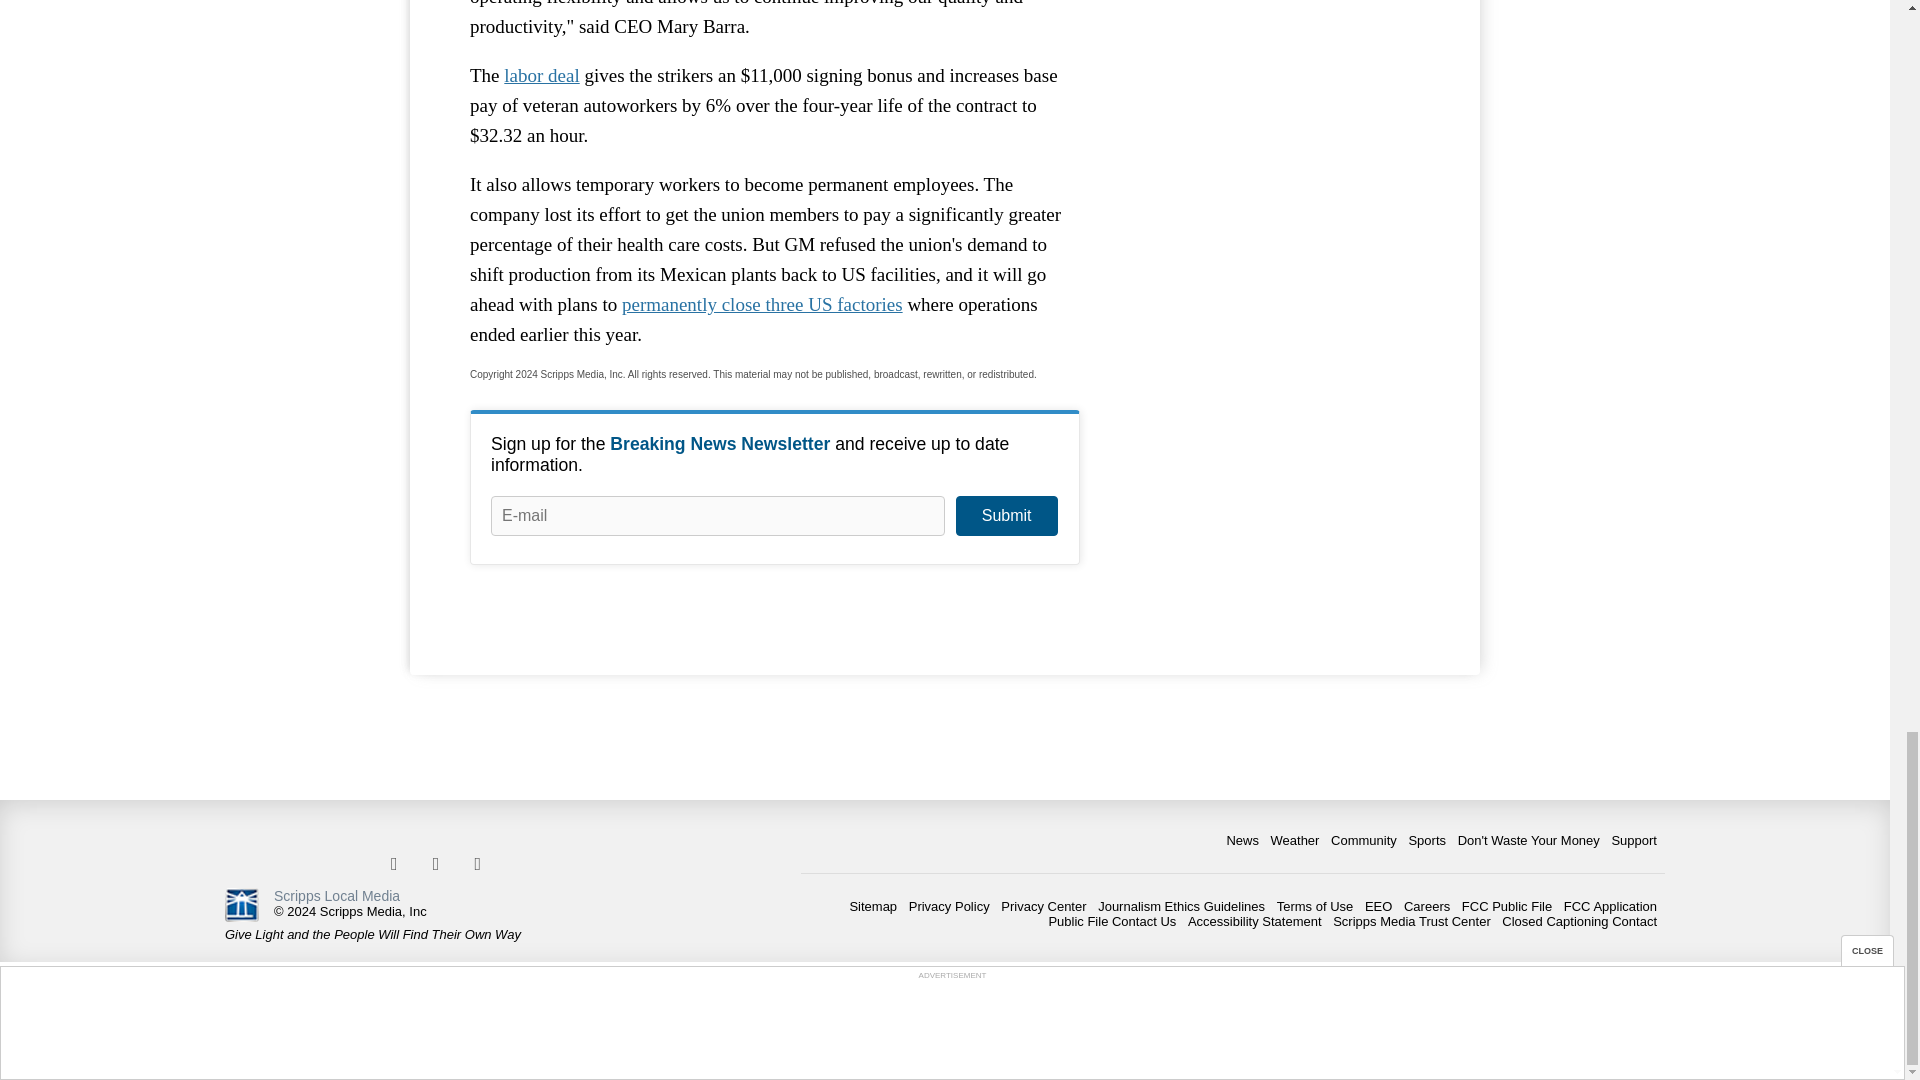 The image size is (1920, 1080). What do you see at coordinates (1006, 515) in the screenshot?
I see `Submit` at bounding box center [1006, 515].